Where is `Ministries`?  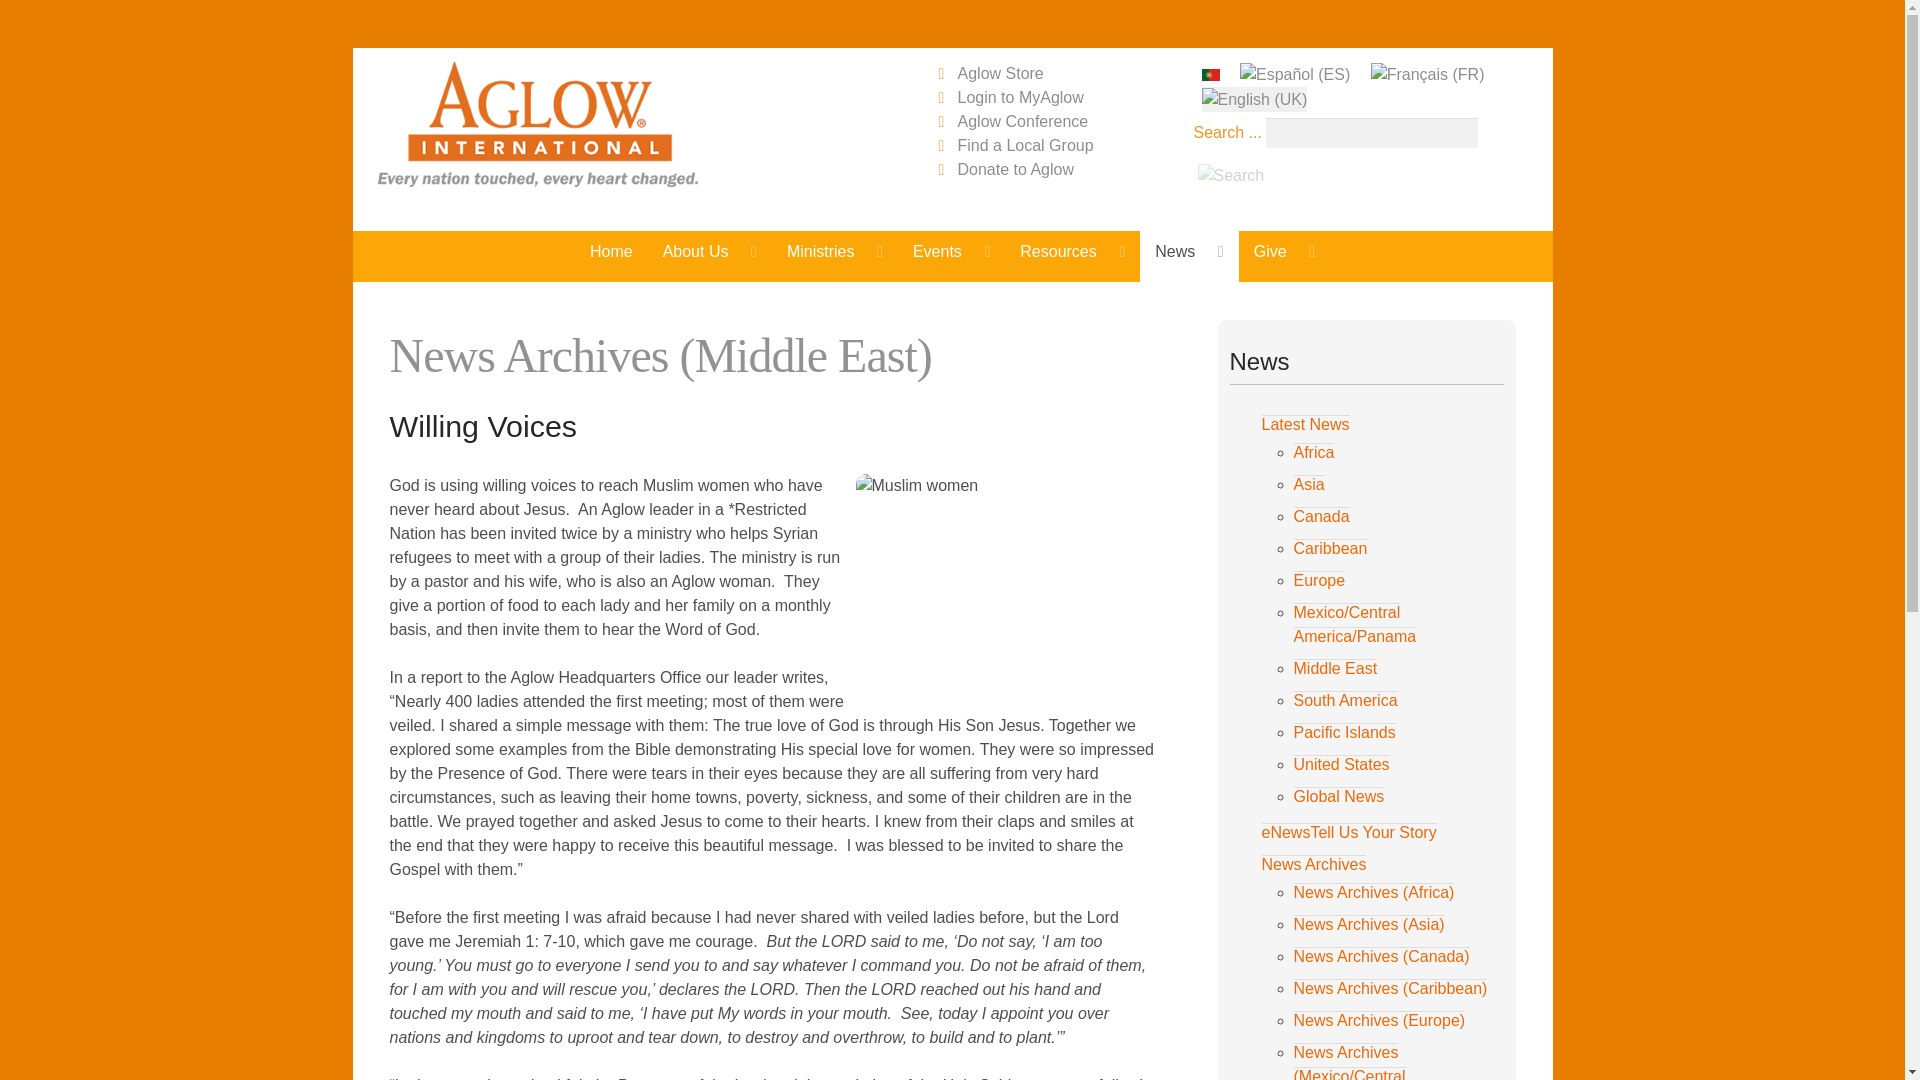
Ministries is located at coordinates (834, 250).